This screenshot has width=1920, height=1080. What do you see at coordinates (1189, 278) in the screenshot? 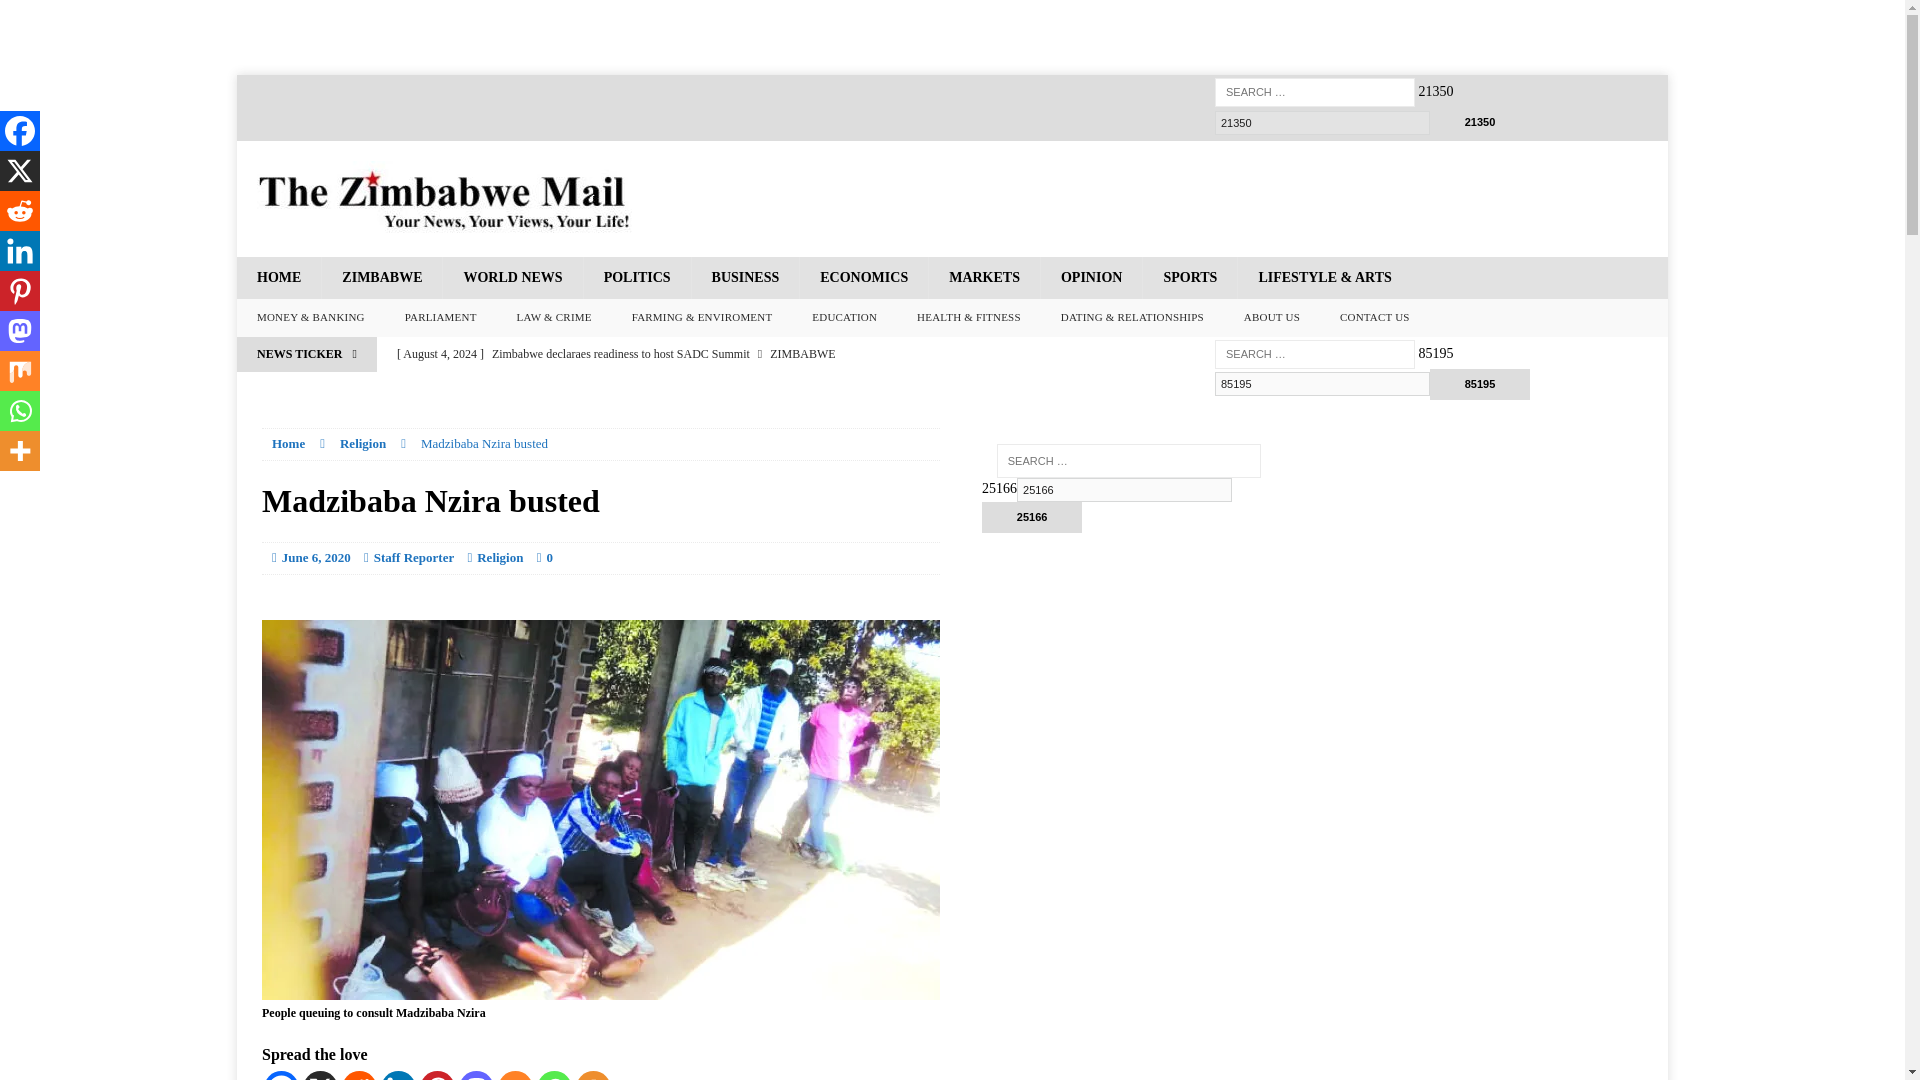
I see `SPORTS` at bounding box center [1189, 278].